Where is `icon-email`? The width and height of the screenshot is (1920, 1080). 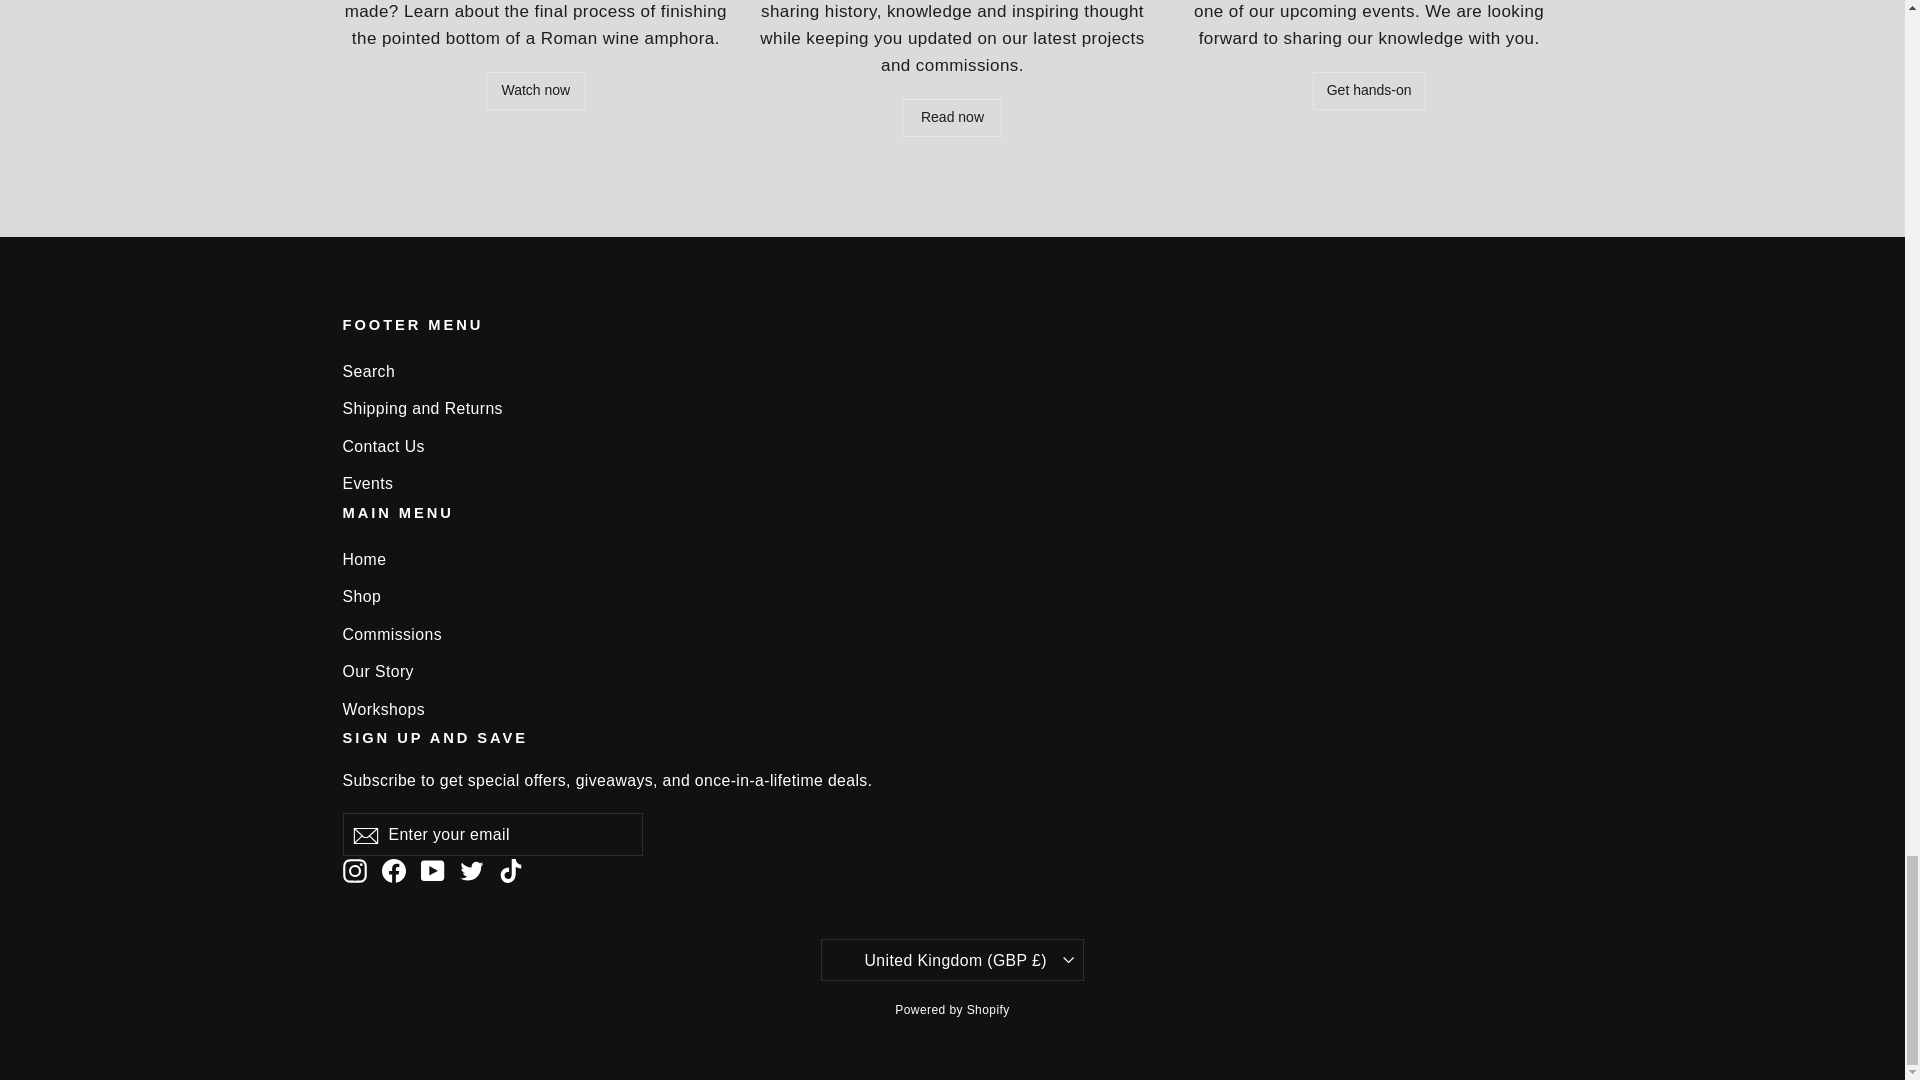
icon-email is located at coordinates (364, 836).